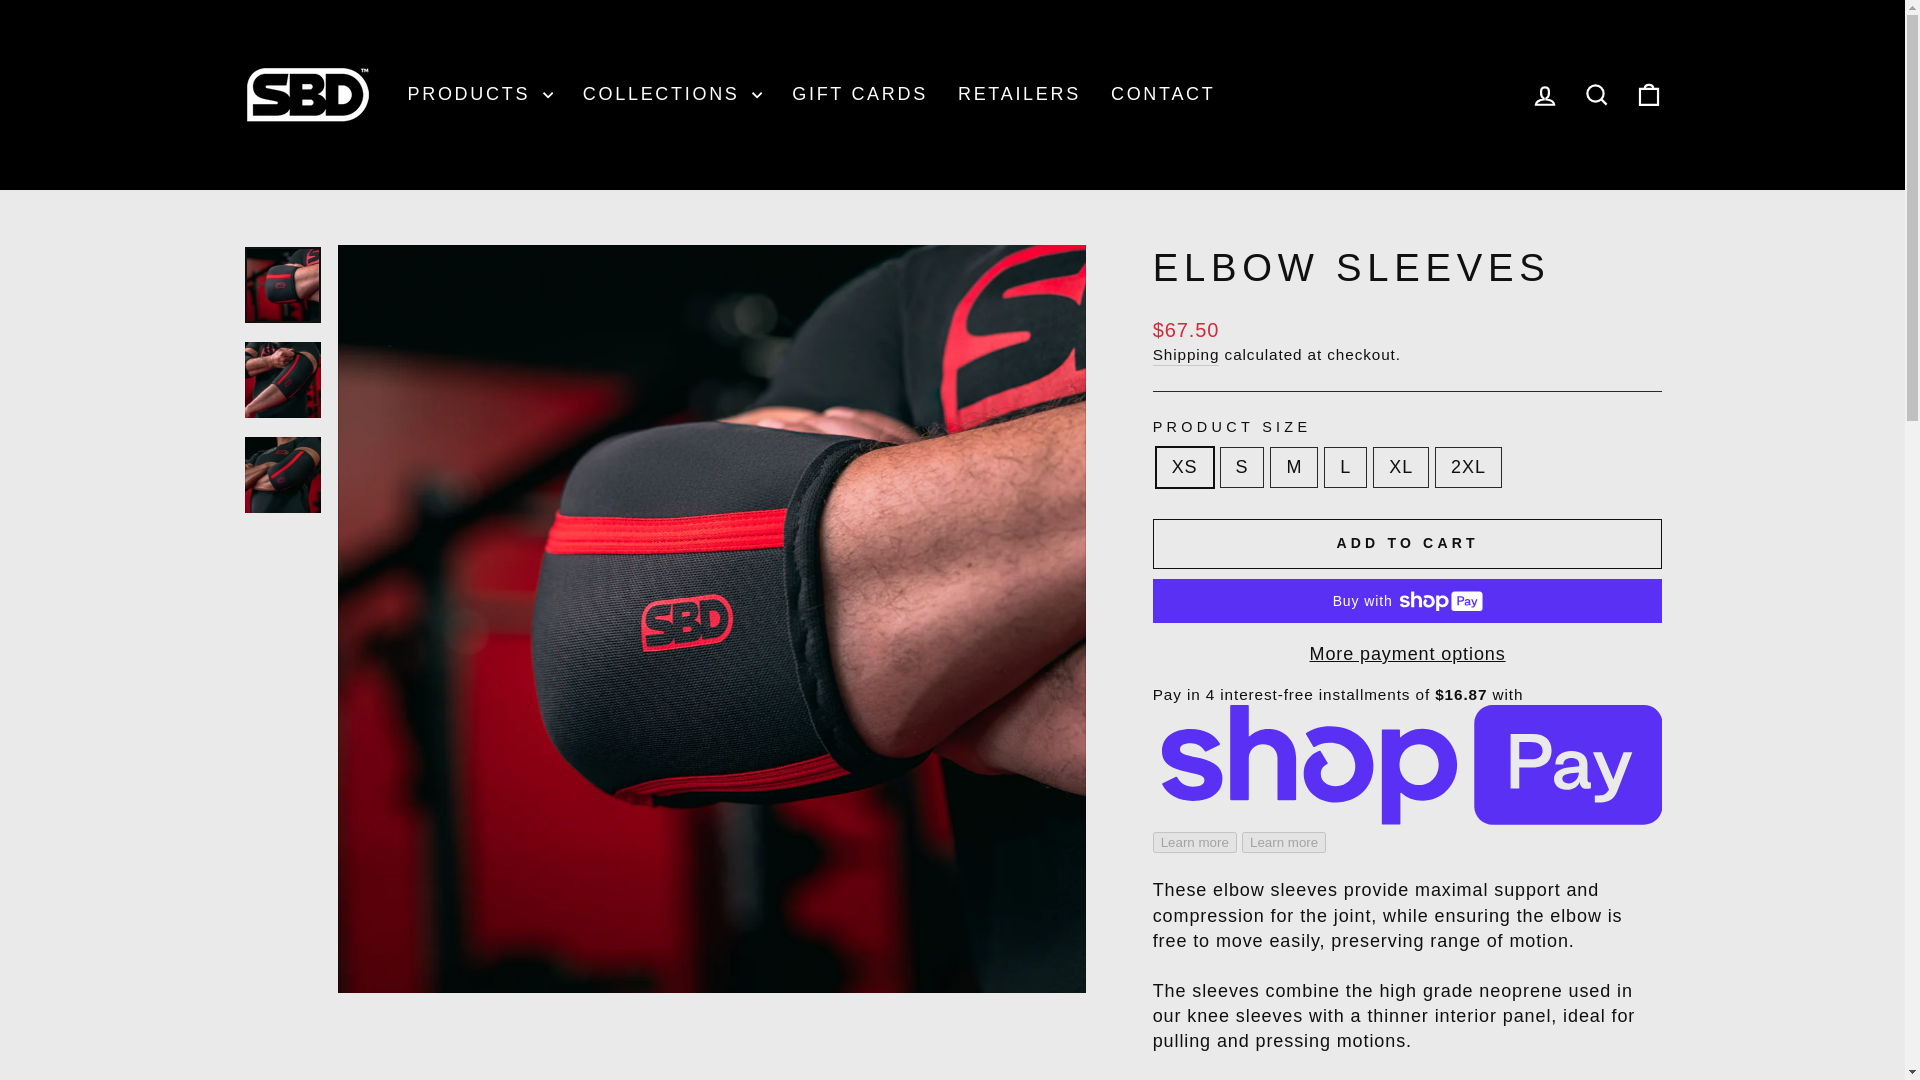  Describe the element at coordinates (1544, 96) in the screenshot. I see `ACCOUNT` at that location.